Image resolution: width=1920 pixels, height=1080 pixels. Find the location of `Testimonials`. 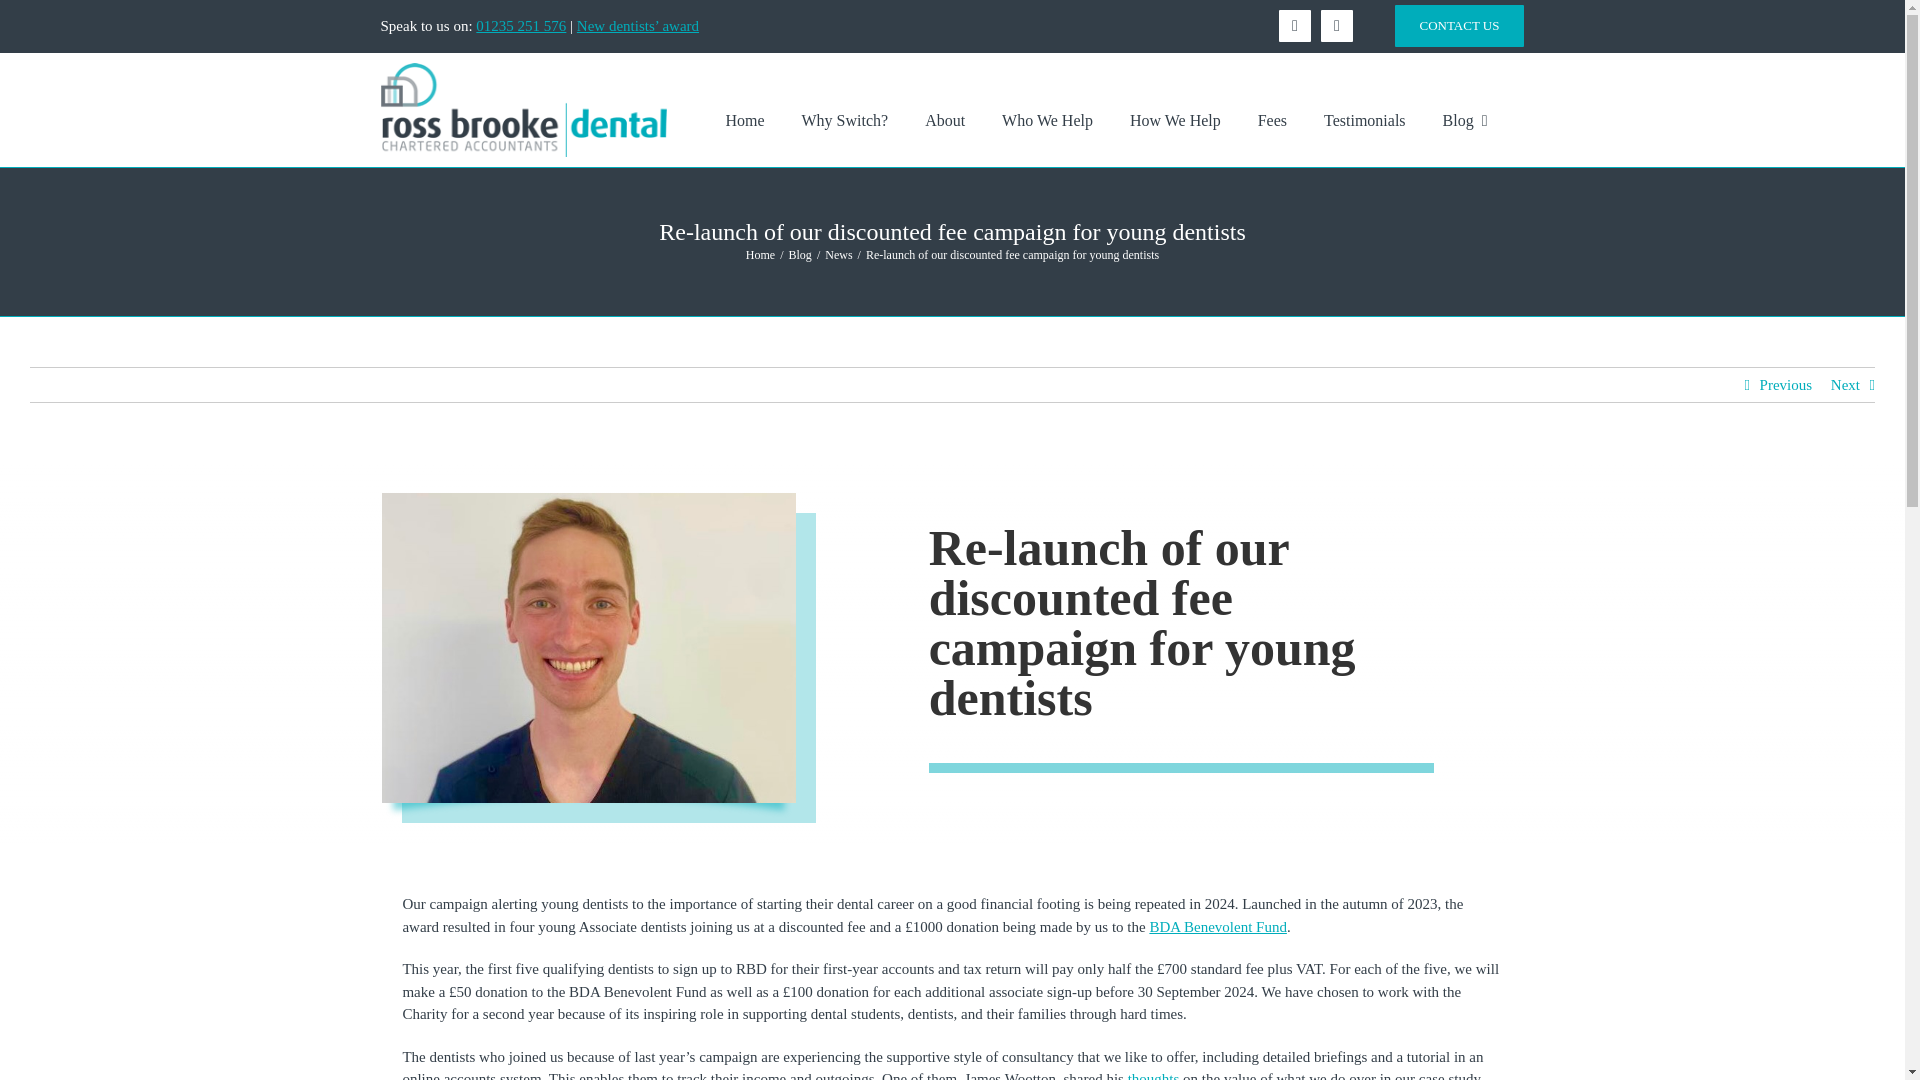

Testimonials is located at coordinates (1364, 120).